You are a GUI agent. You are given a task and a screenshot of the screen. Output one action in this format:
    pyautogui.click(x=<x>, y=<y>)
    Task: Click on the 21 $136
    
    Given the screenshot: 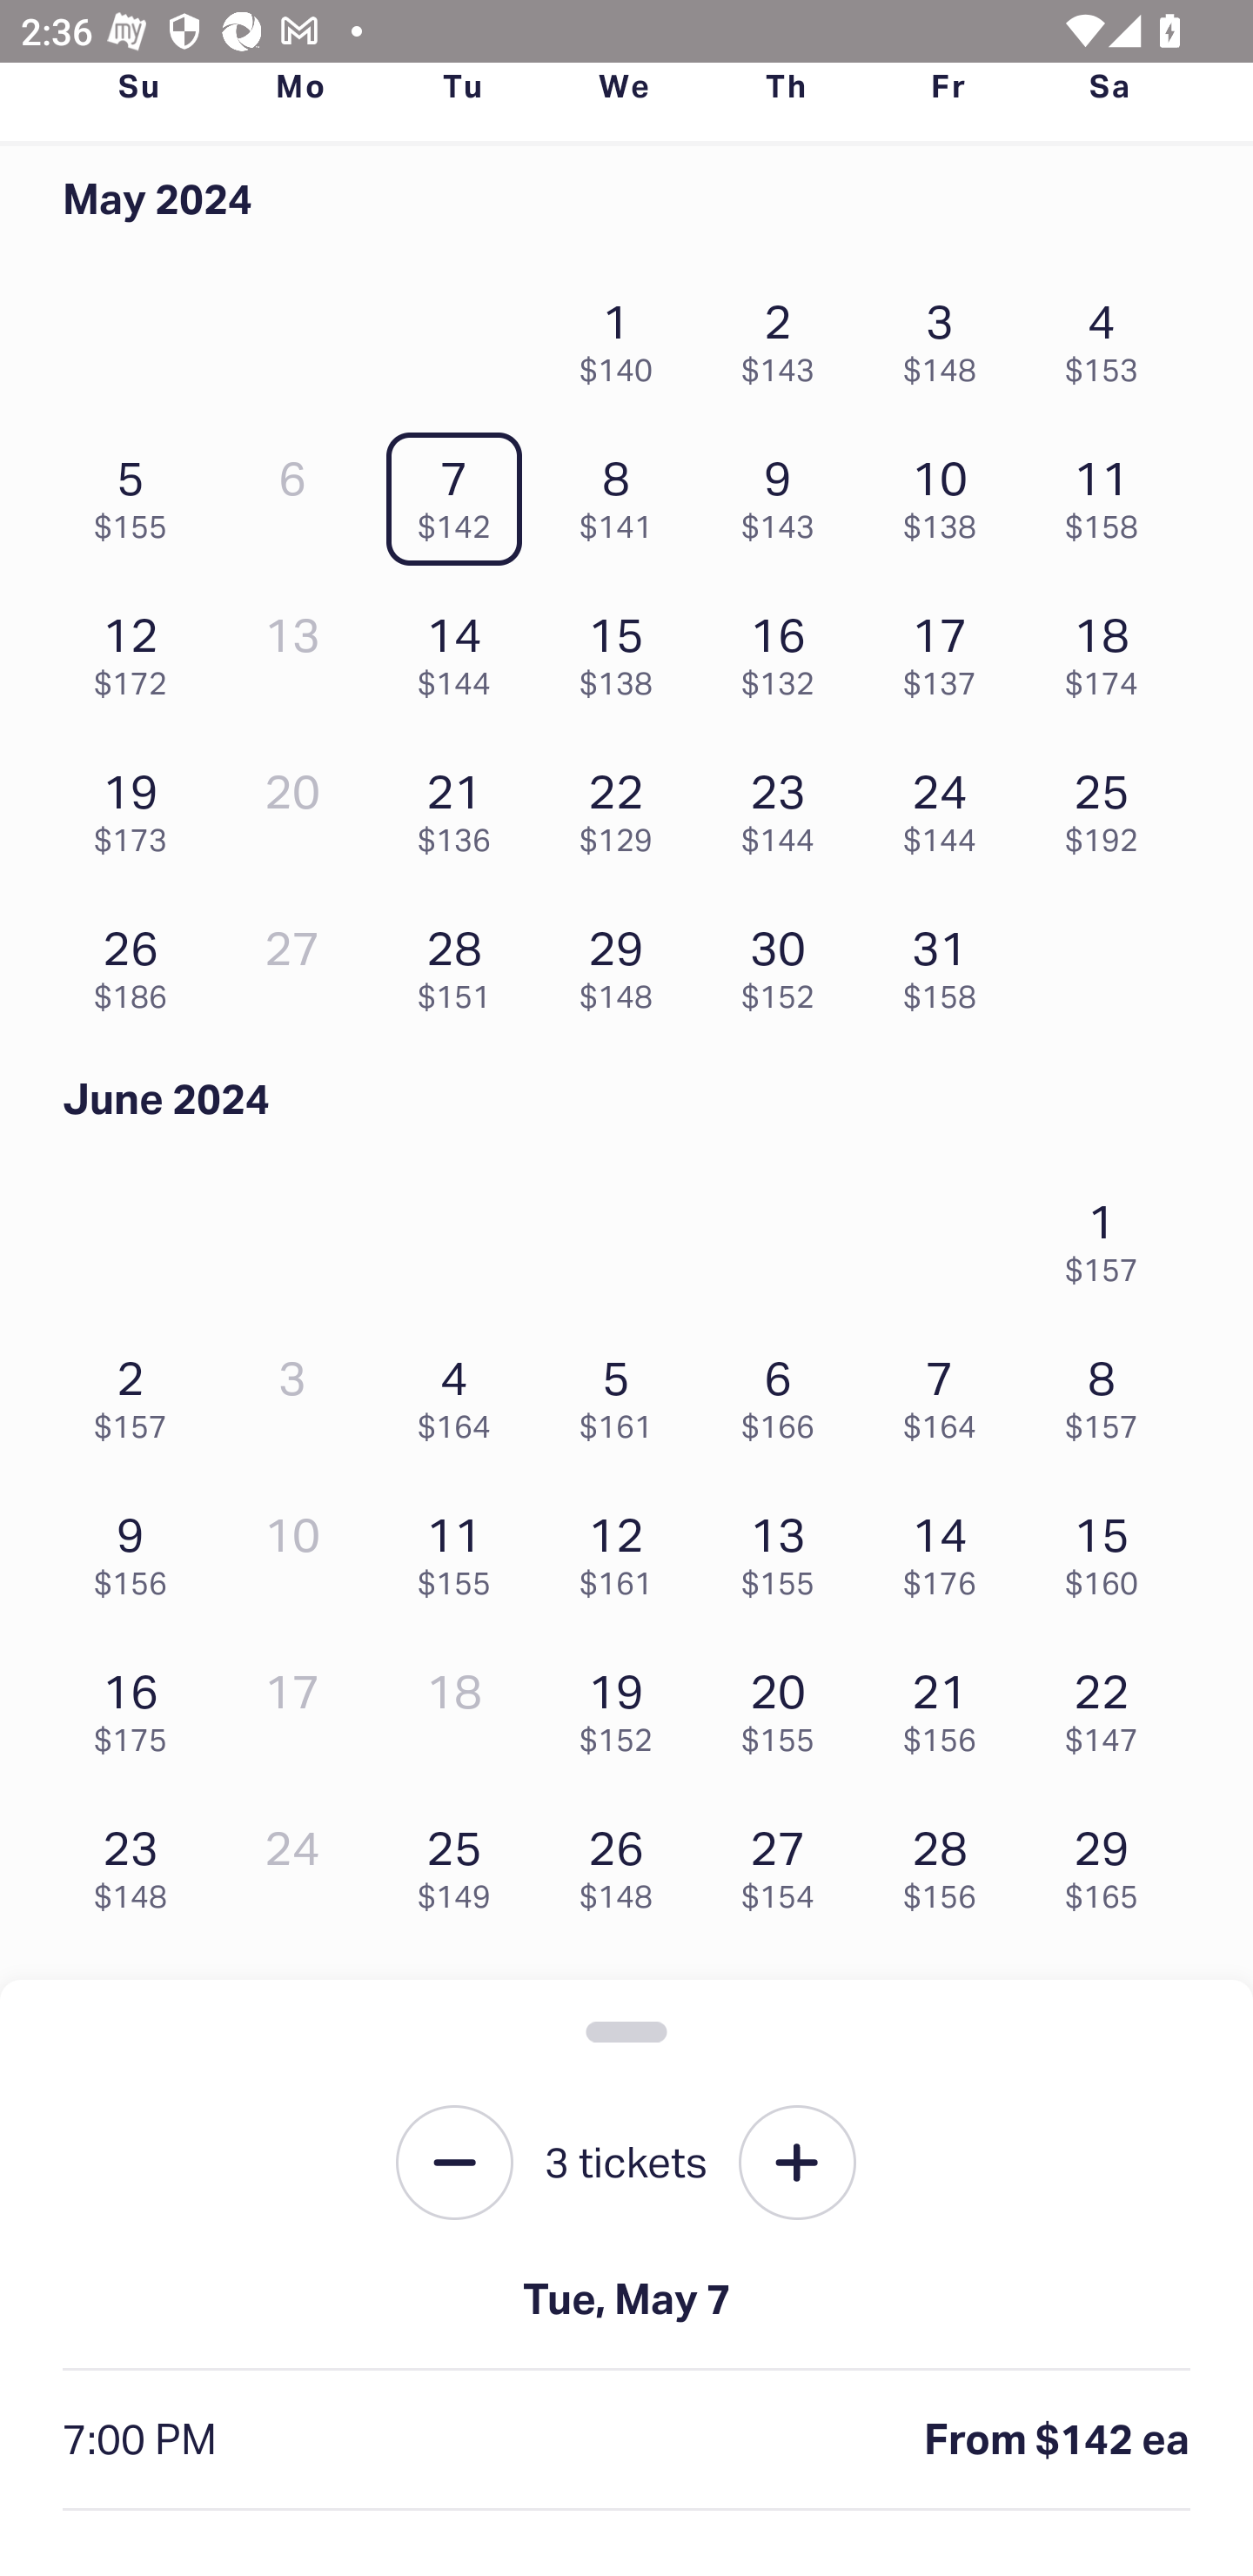 What is the action you would take?
    pyautogui.click(x=461, y=804)
    